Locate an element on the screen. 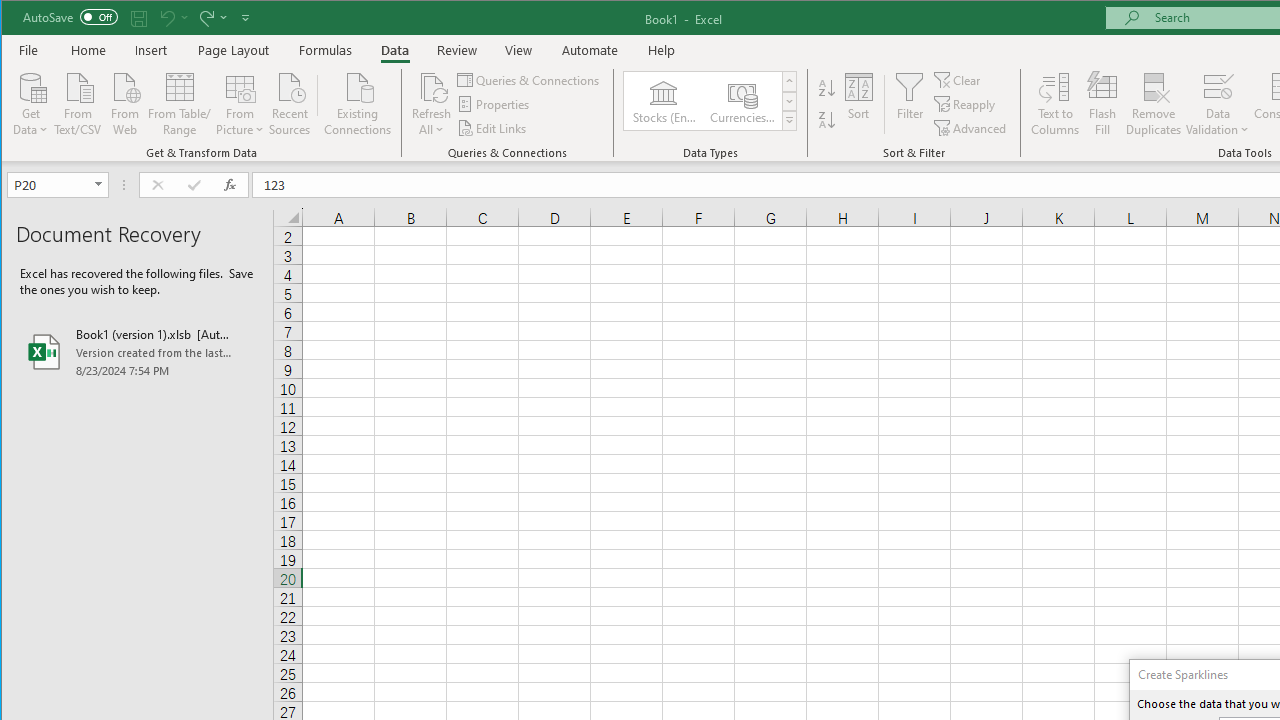 Image resolution: width=1280 pixels, height=720 pixels. Row Down is located at coordinates (790, 101).